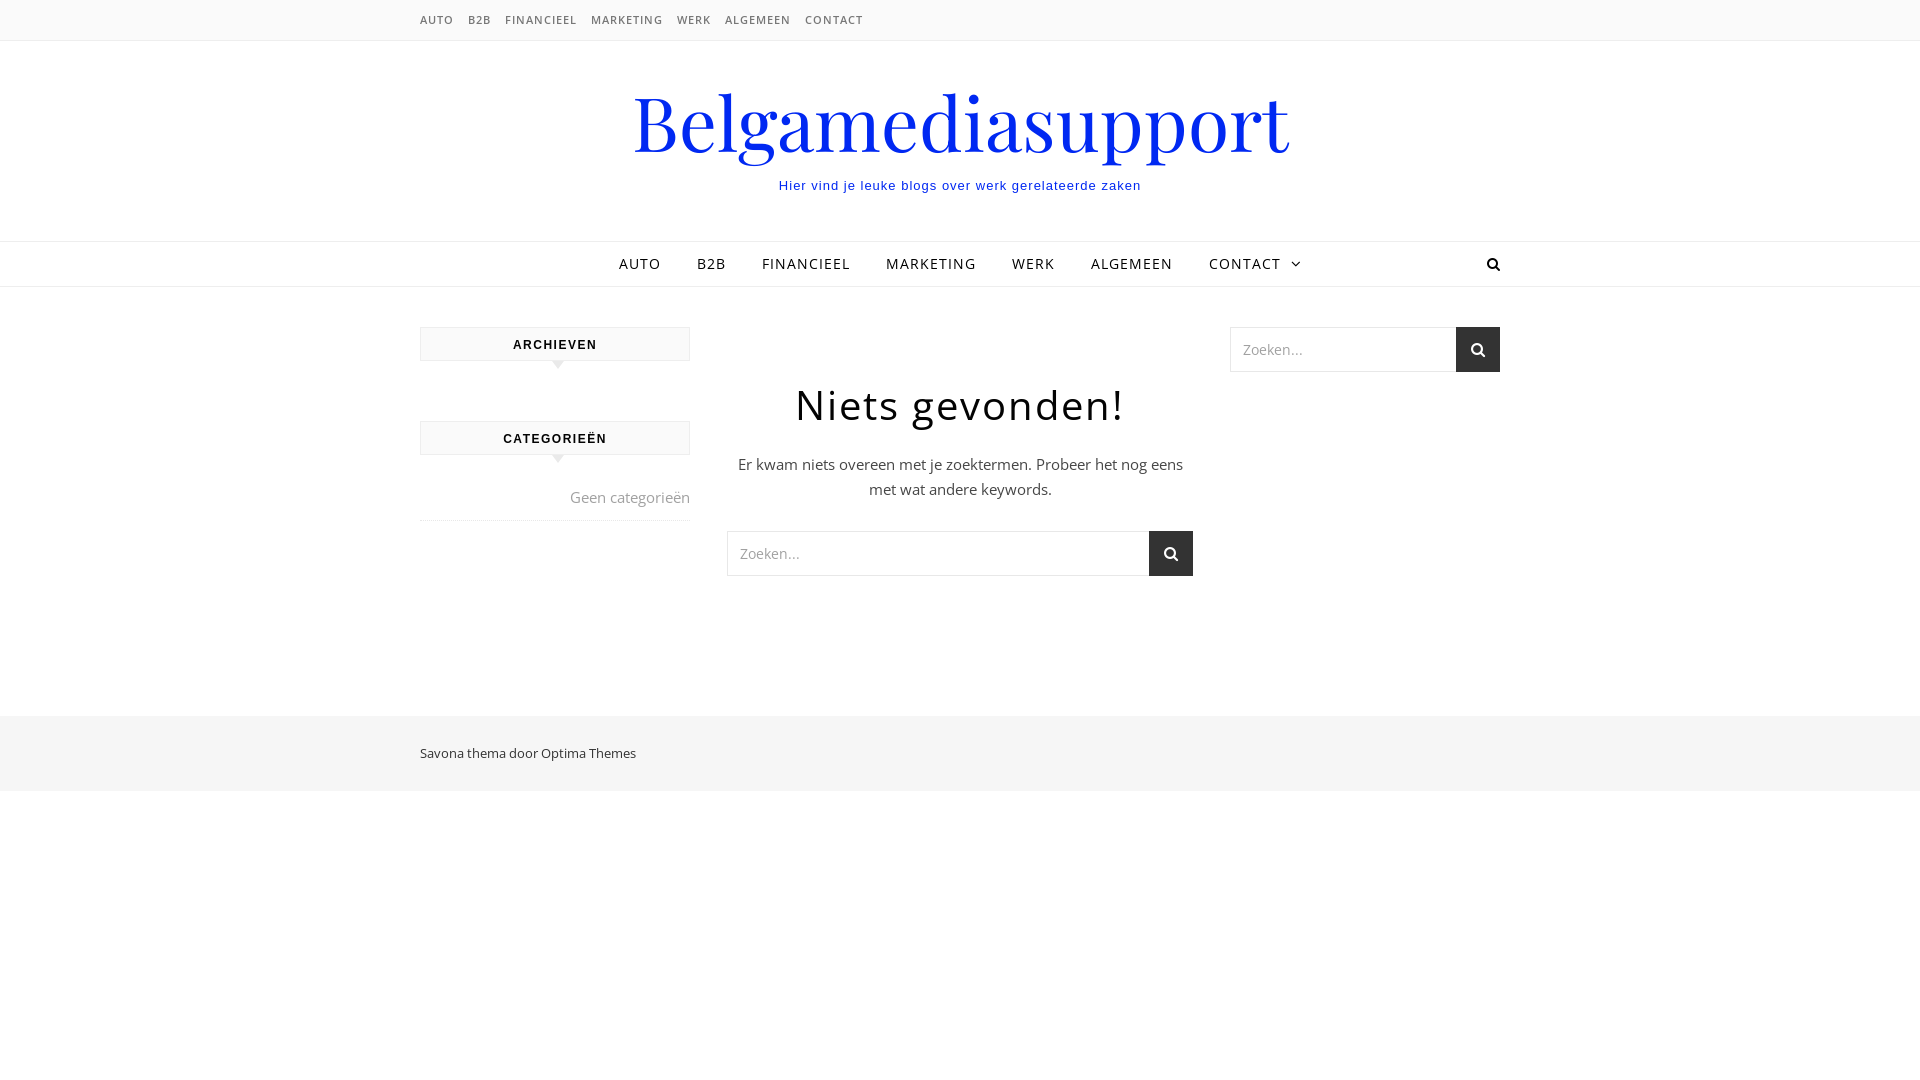 The height and width of the screenshot is (1080, 1920). What do you see at coordinates (1246, 264) in the screenshot?
I see `CONTACT` at bounding box center [1246, 264].